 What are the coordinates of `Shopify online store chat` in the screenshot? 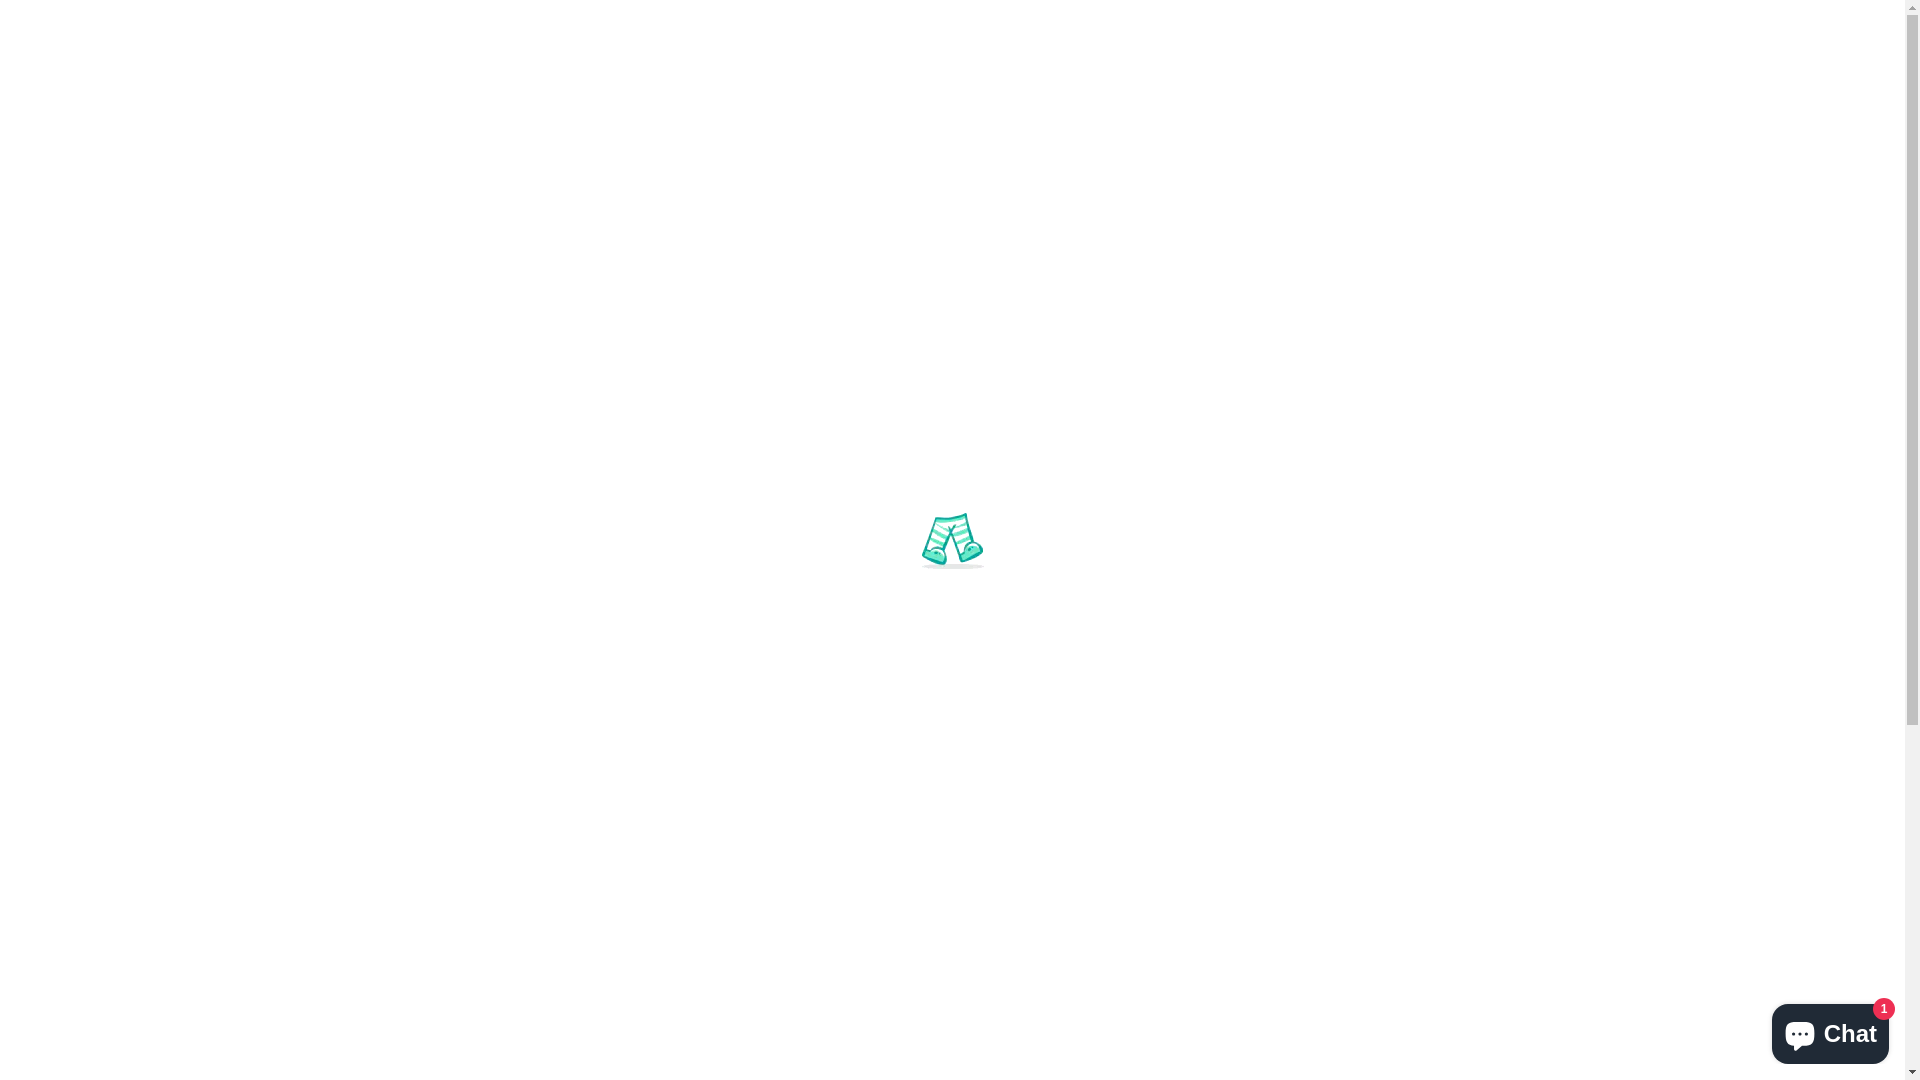 It's located at (1830, 1030).